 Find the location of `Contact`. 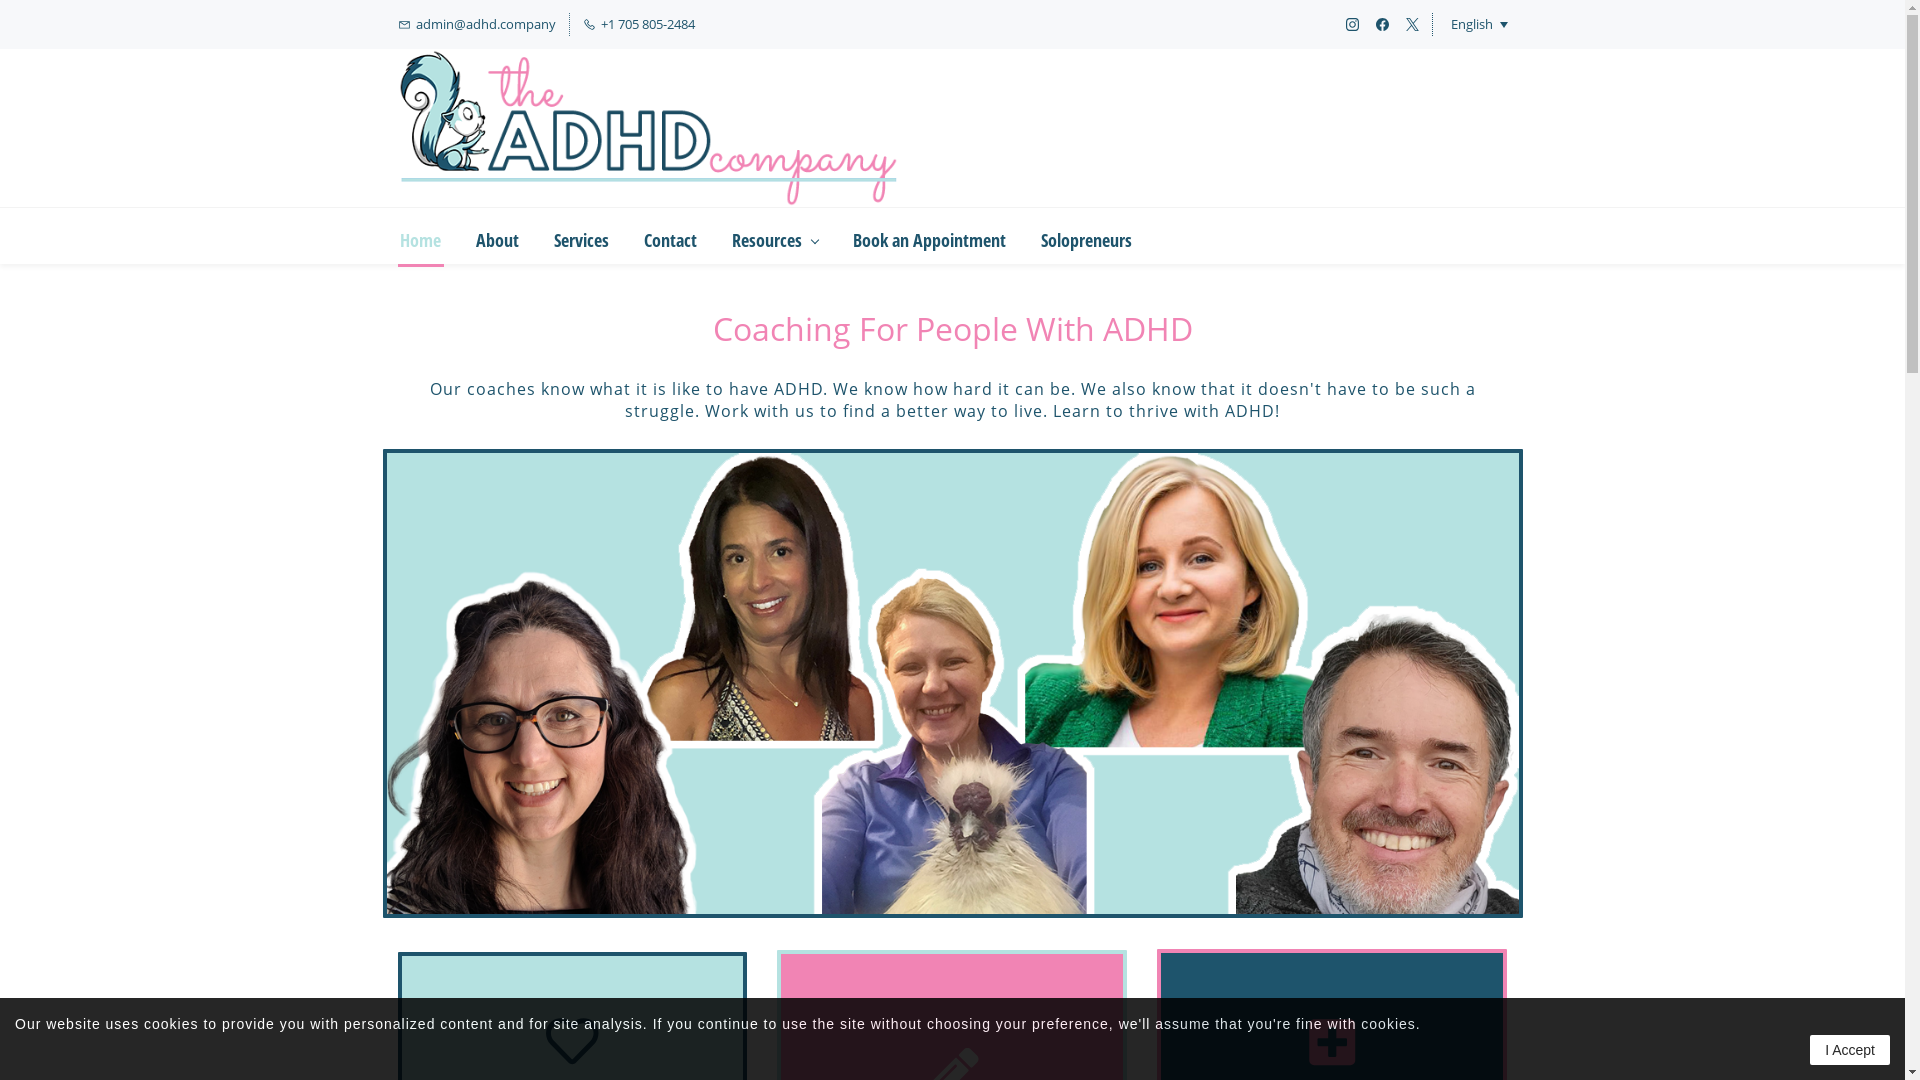

Contact is located at coordinates (671, 236).